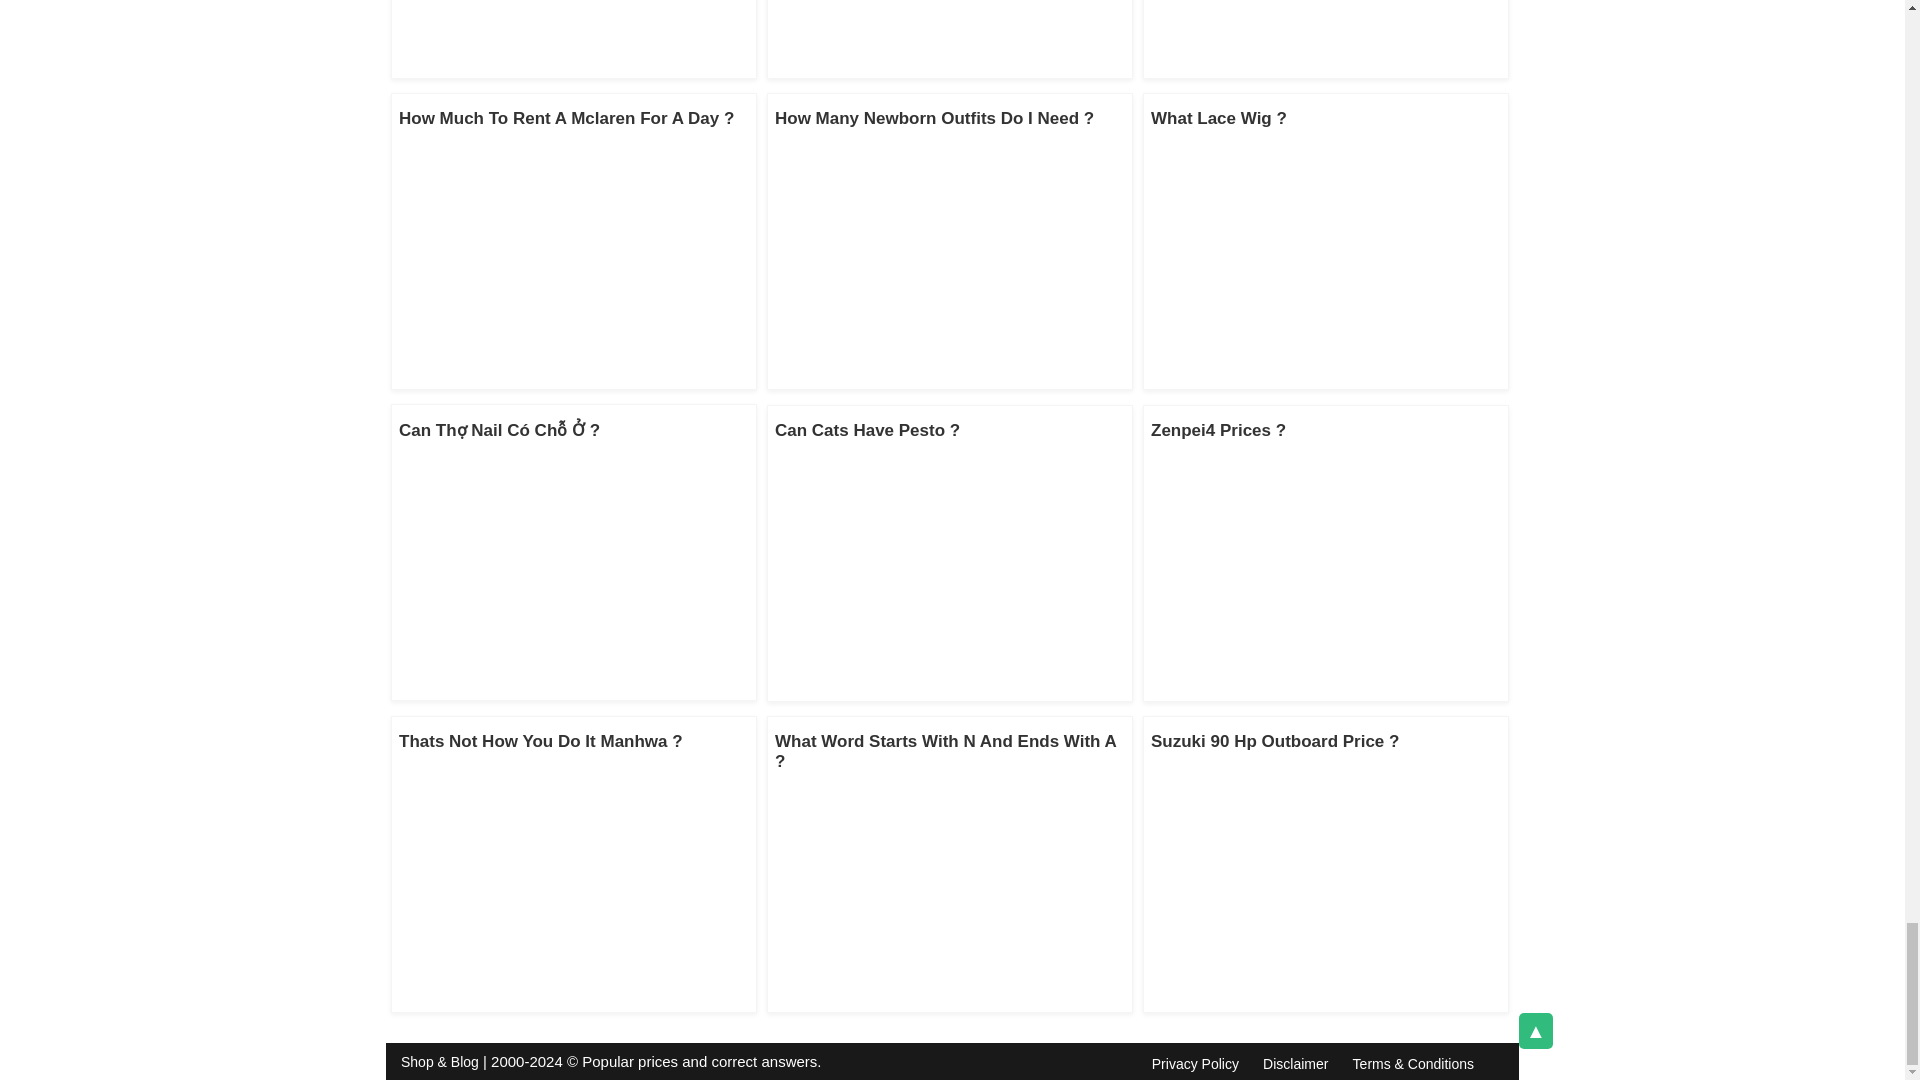 The height and width of the screenshot is (1080, 1920). I want to click on Can Cats Have Pesto ?, so click(868, 430).